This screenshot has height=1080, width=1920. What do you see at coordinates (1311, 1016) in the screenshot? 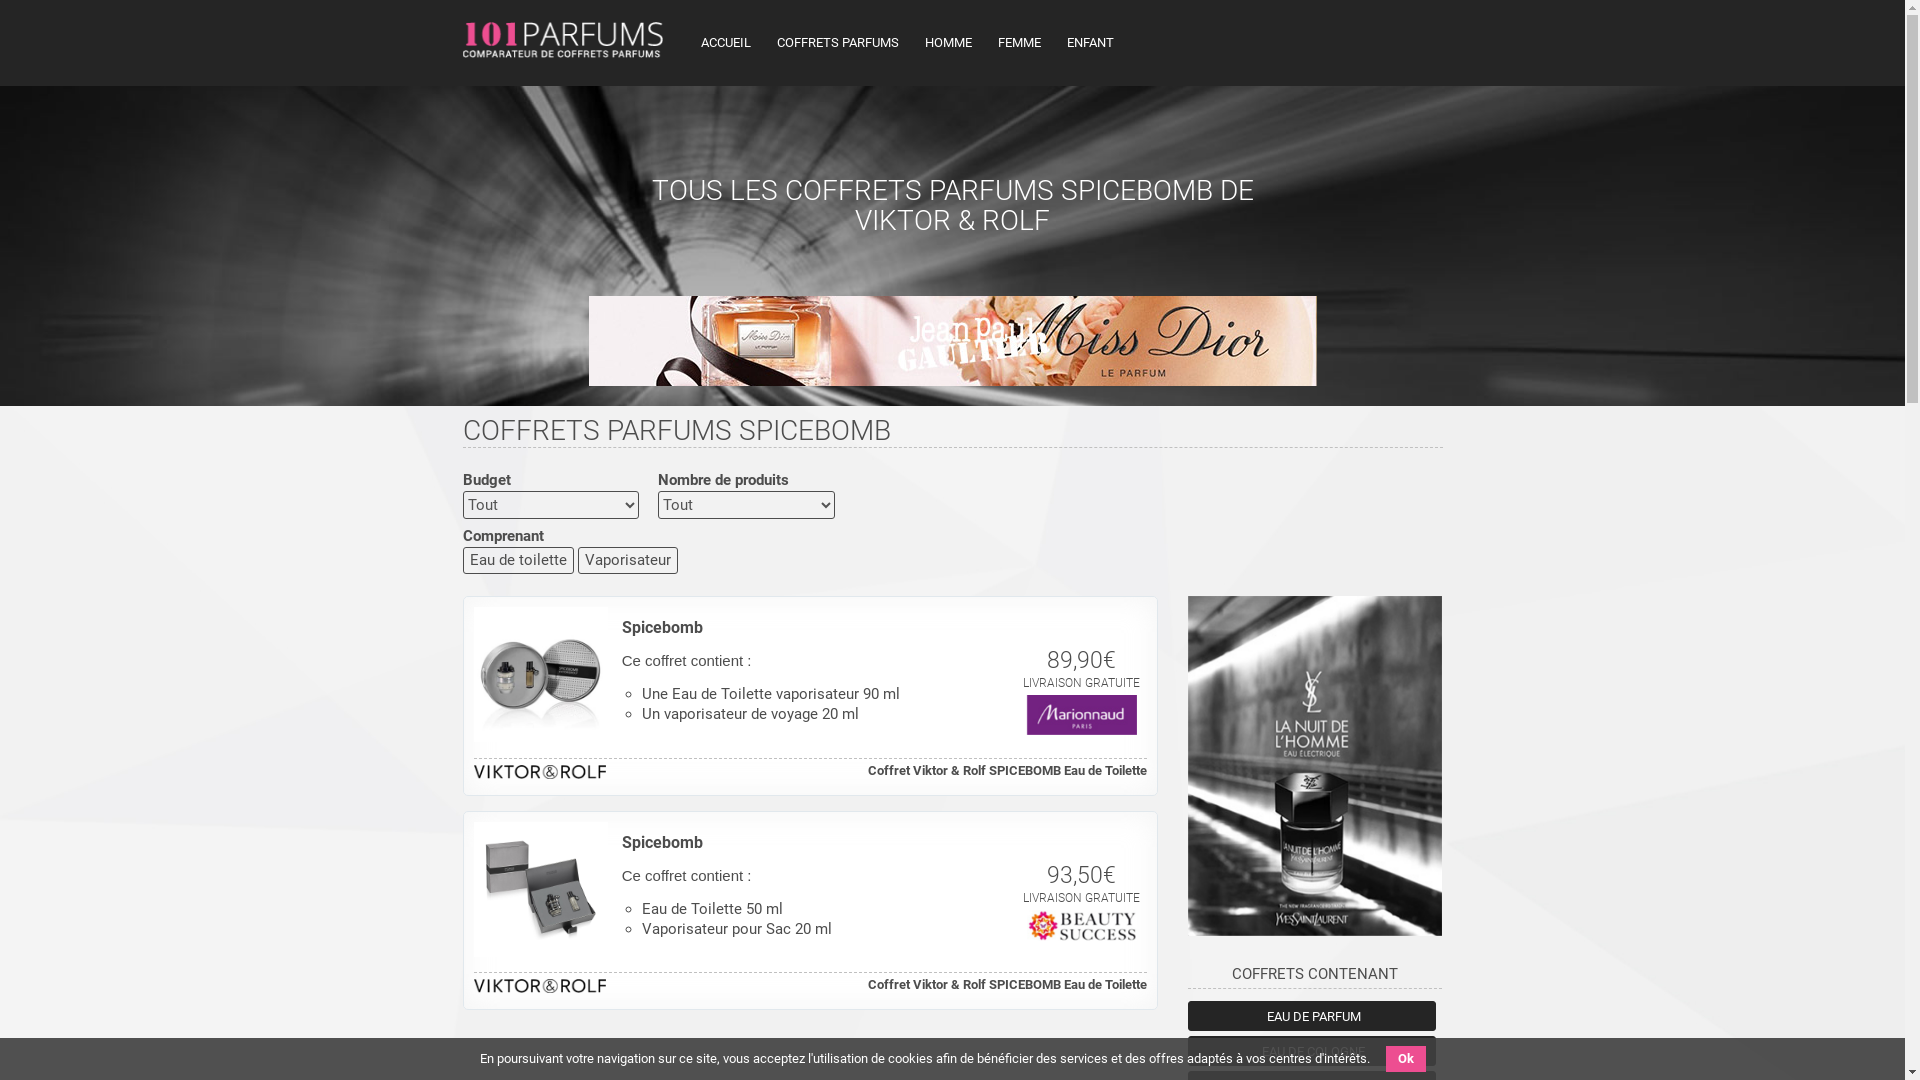
I see `EAU DE PARFUM` at bounding box center [1311, 1016].